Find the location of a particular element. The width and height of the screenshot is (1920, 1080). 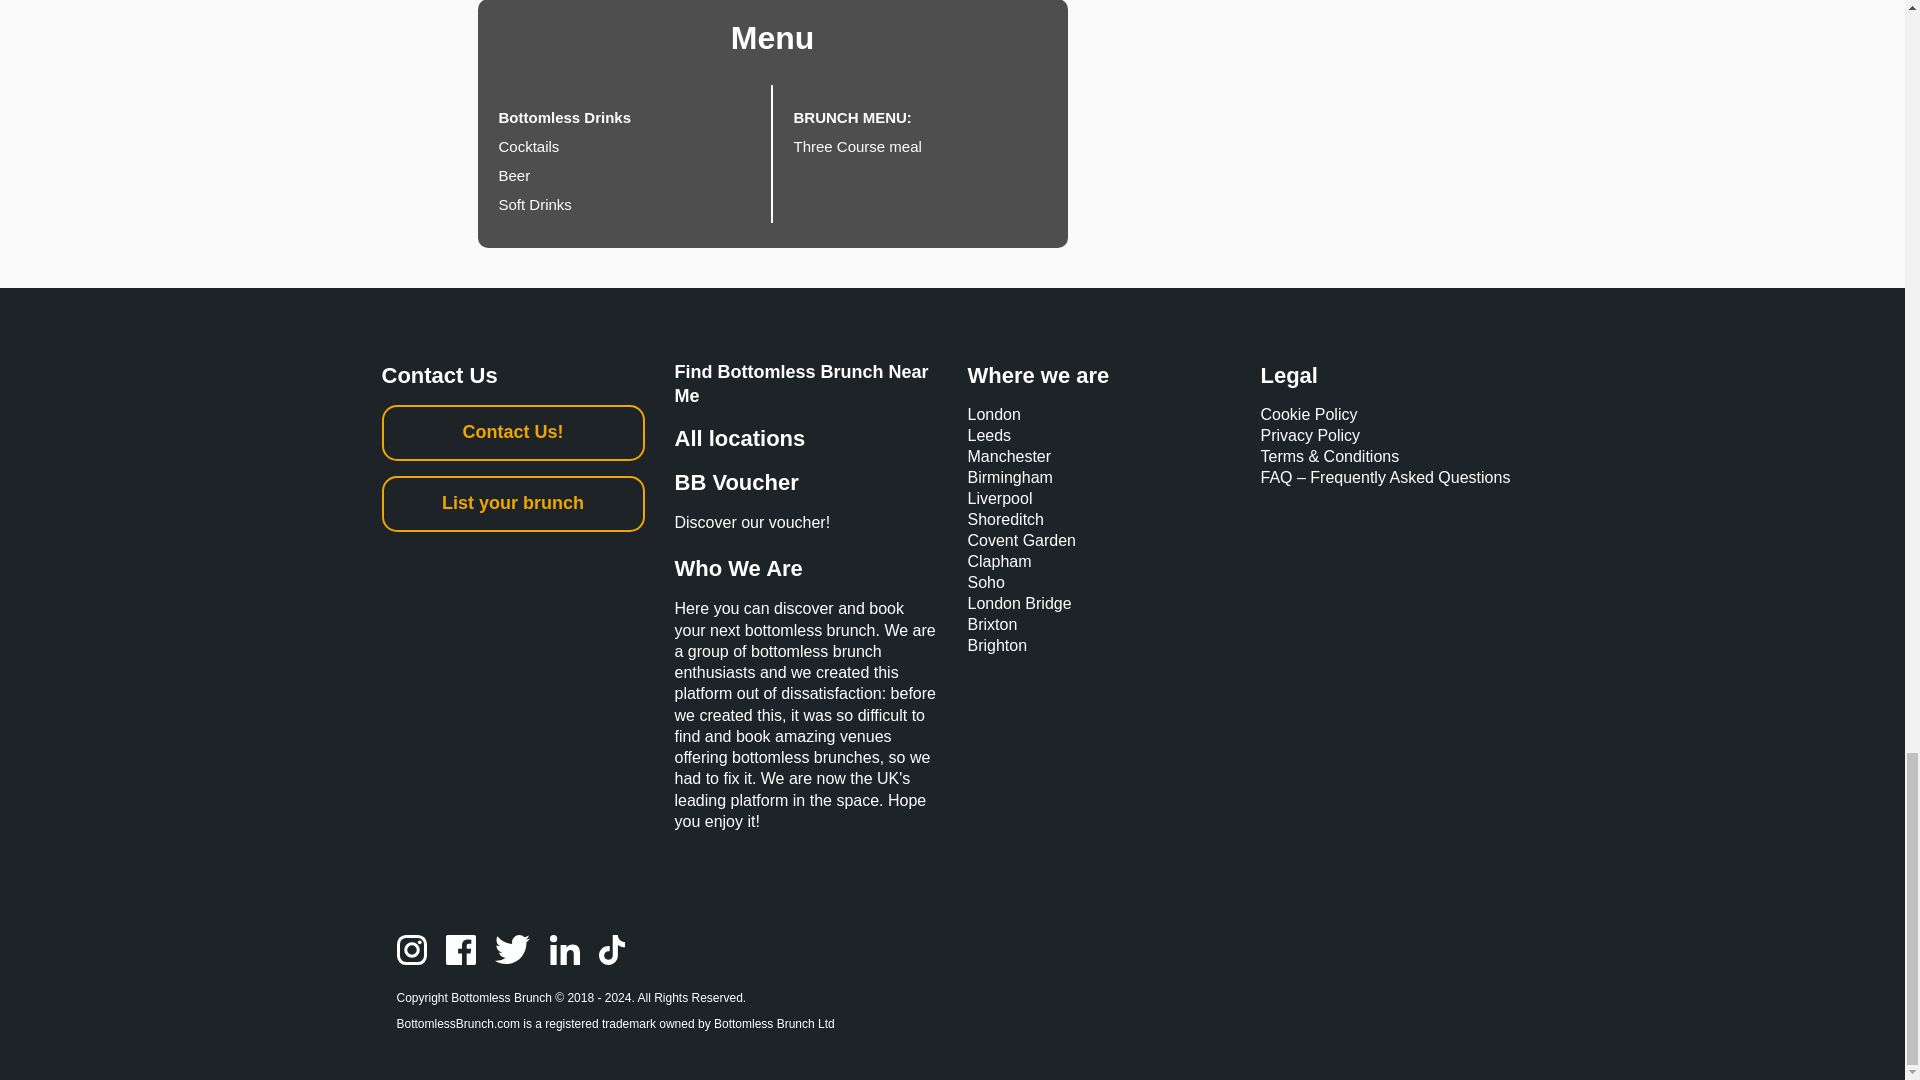

Contact Us! is located at coordinates (514, 433).